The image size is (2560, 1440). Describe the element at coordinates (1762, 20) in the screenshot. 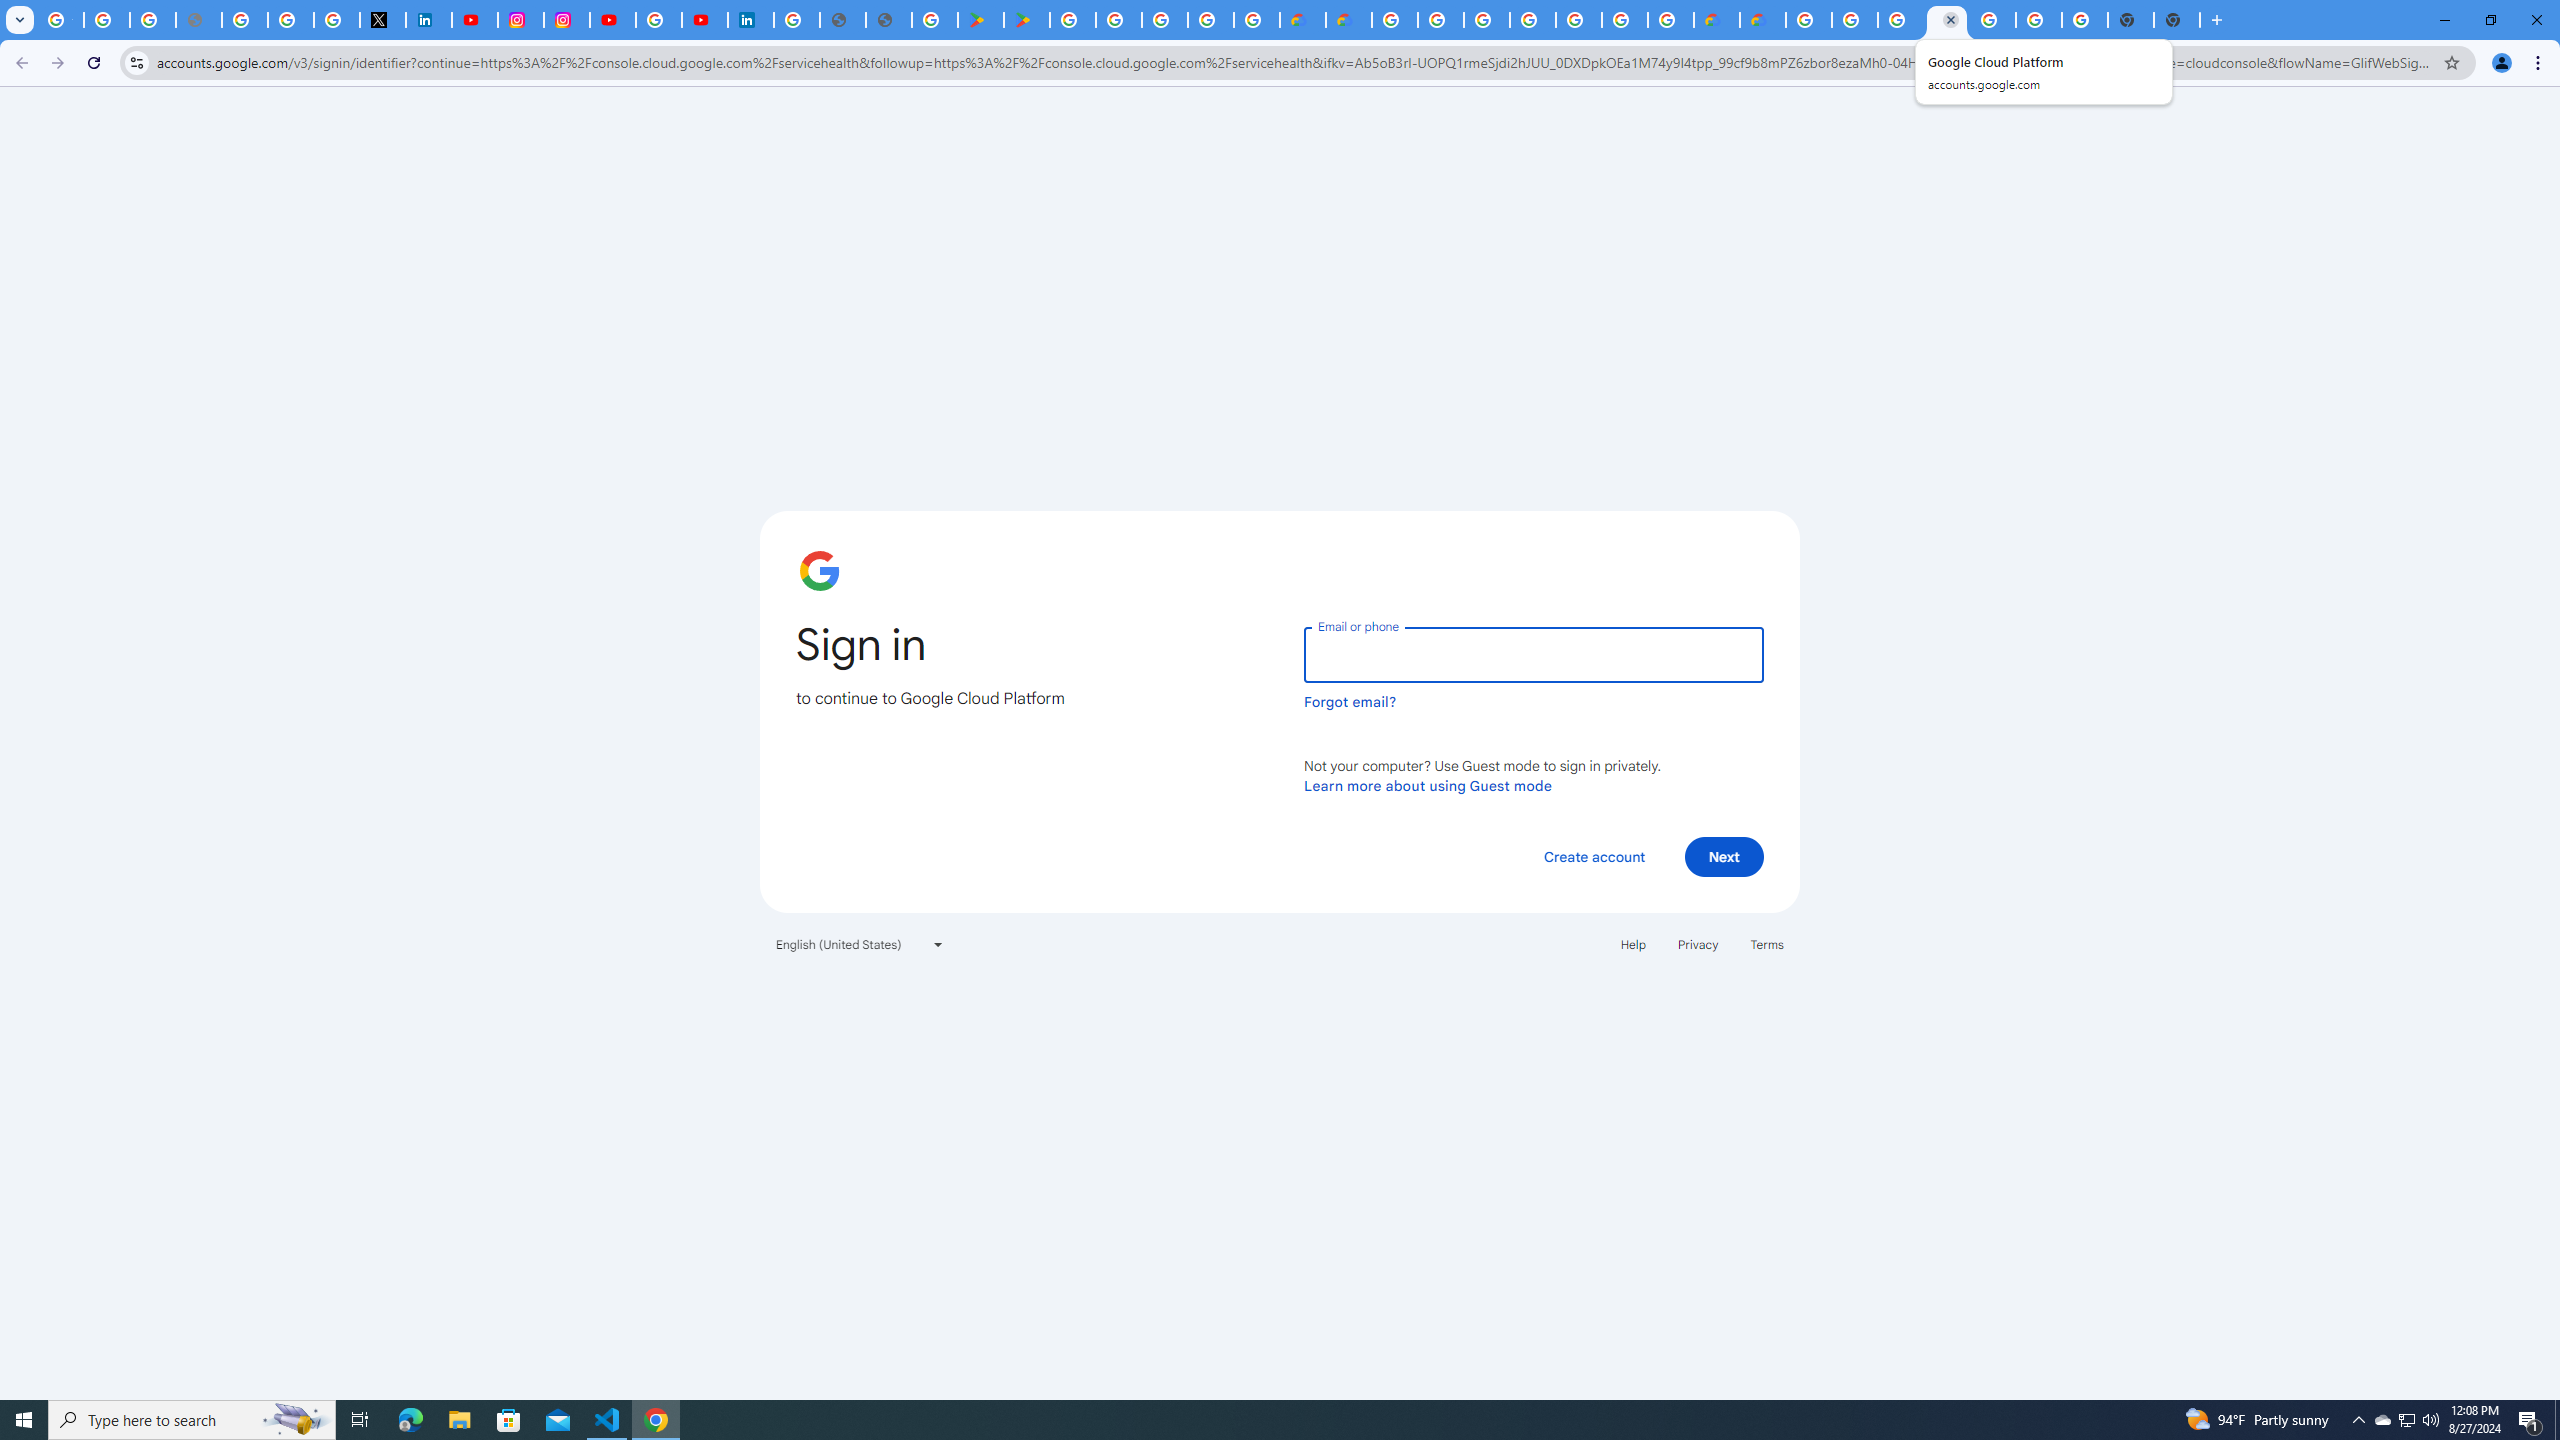

I see `Google Cloud Estimate Summary` at that location.